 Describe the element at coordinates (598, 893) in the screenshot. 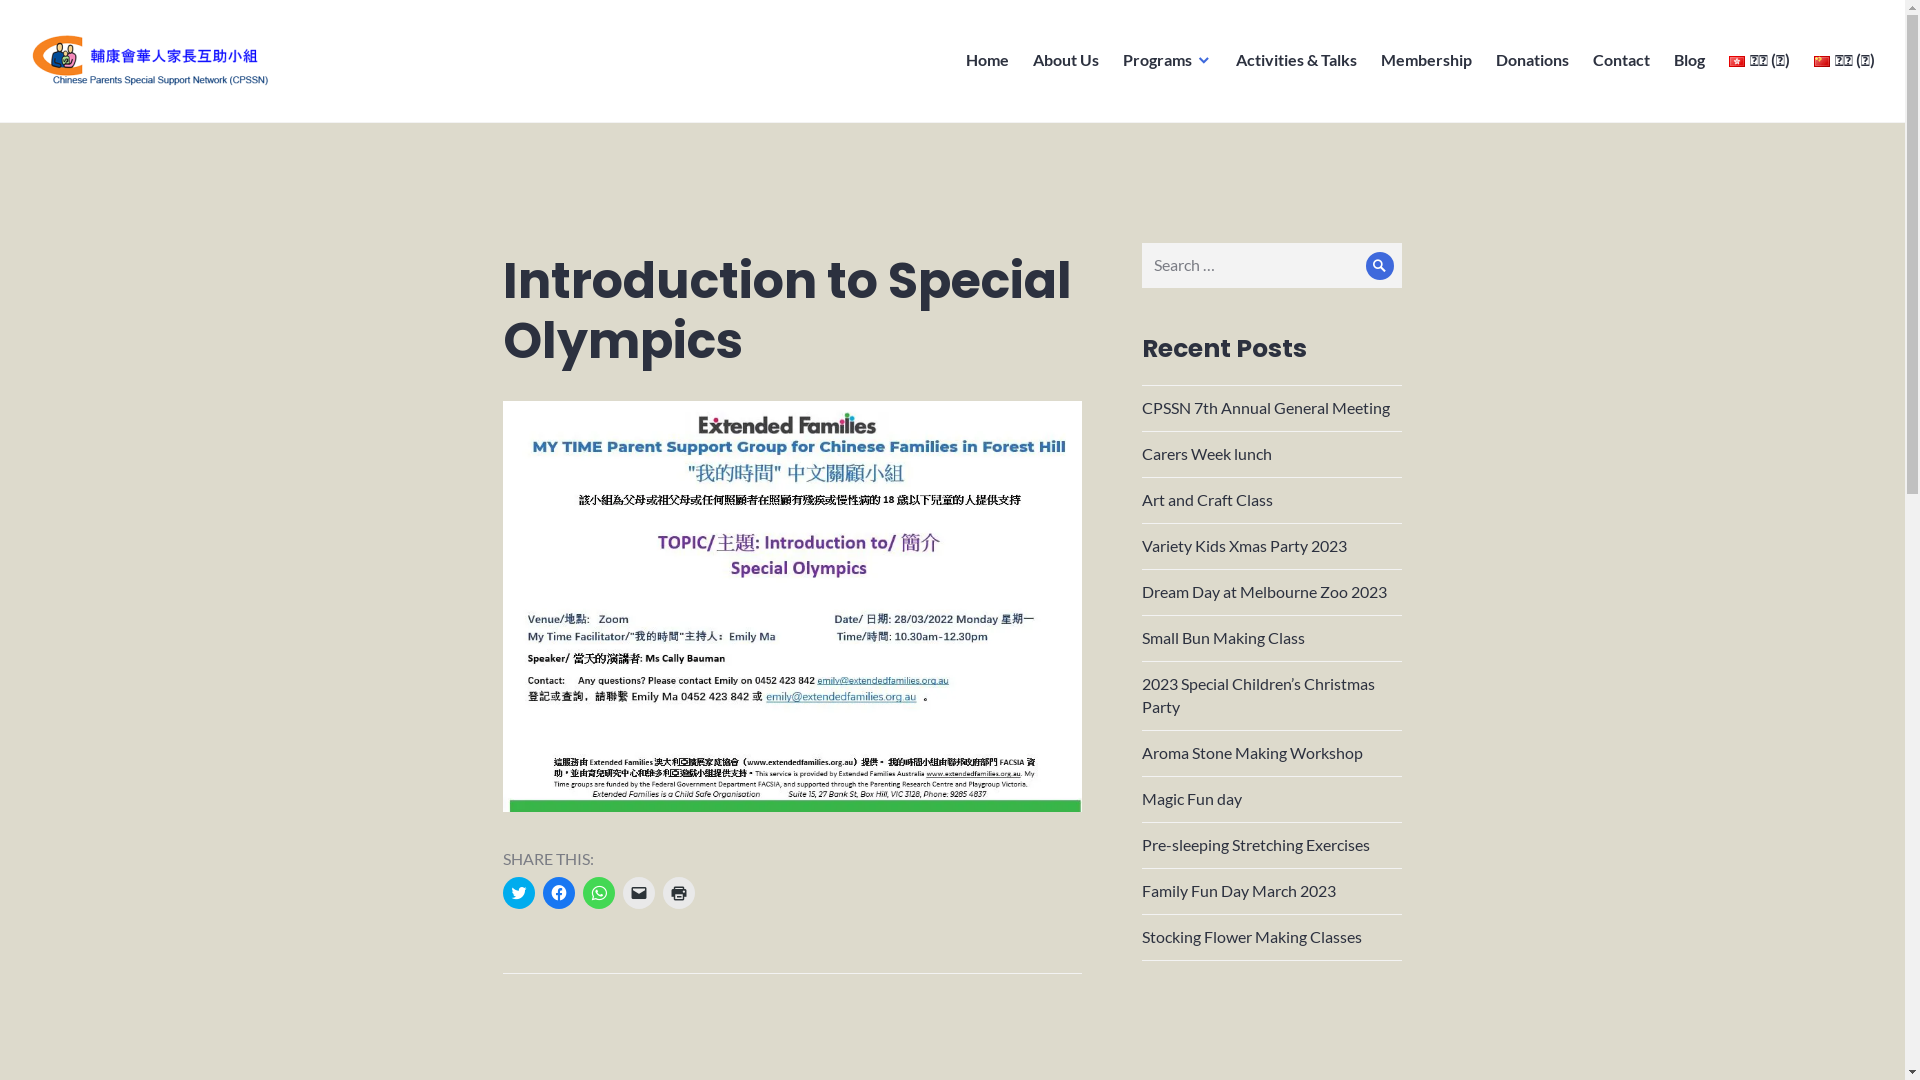

I see `Click to share on WhatsApp (Opens in new window)` at that location.